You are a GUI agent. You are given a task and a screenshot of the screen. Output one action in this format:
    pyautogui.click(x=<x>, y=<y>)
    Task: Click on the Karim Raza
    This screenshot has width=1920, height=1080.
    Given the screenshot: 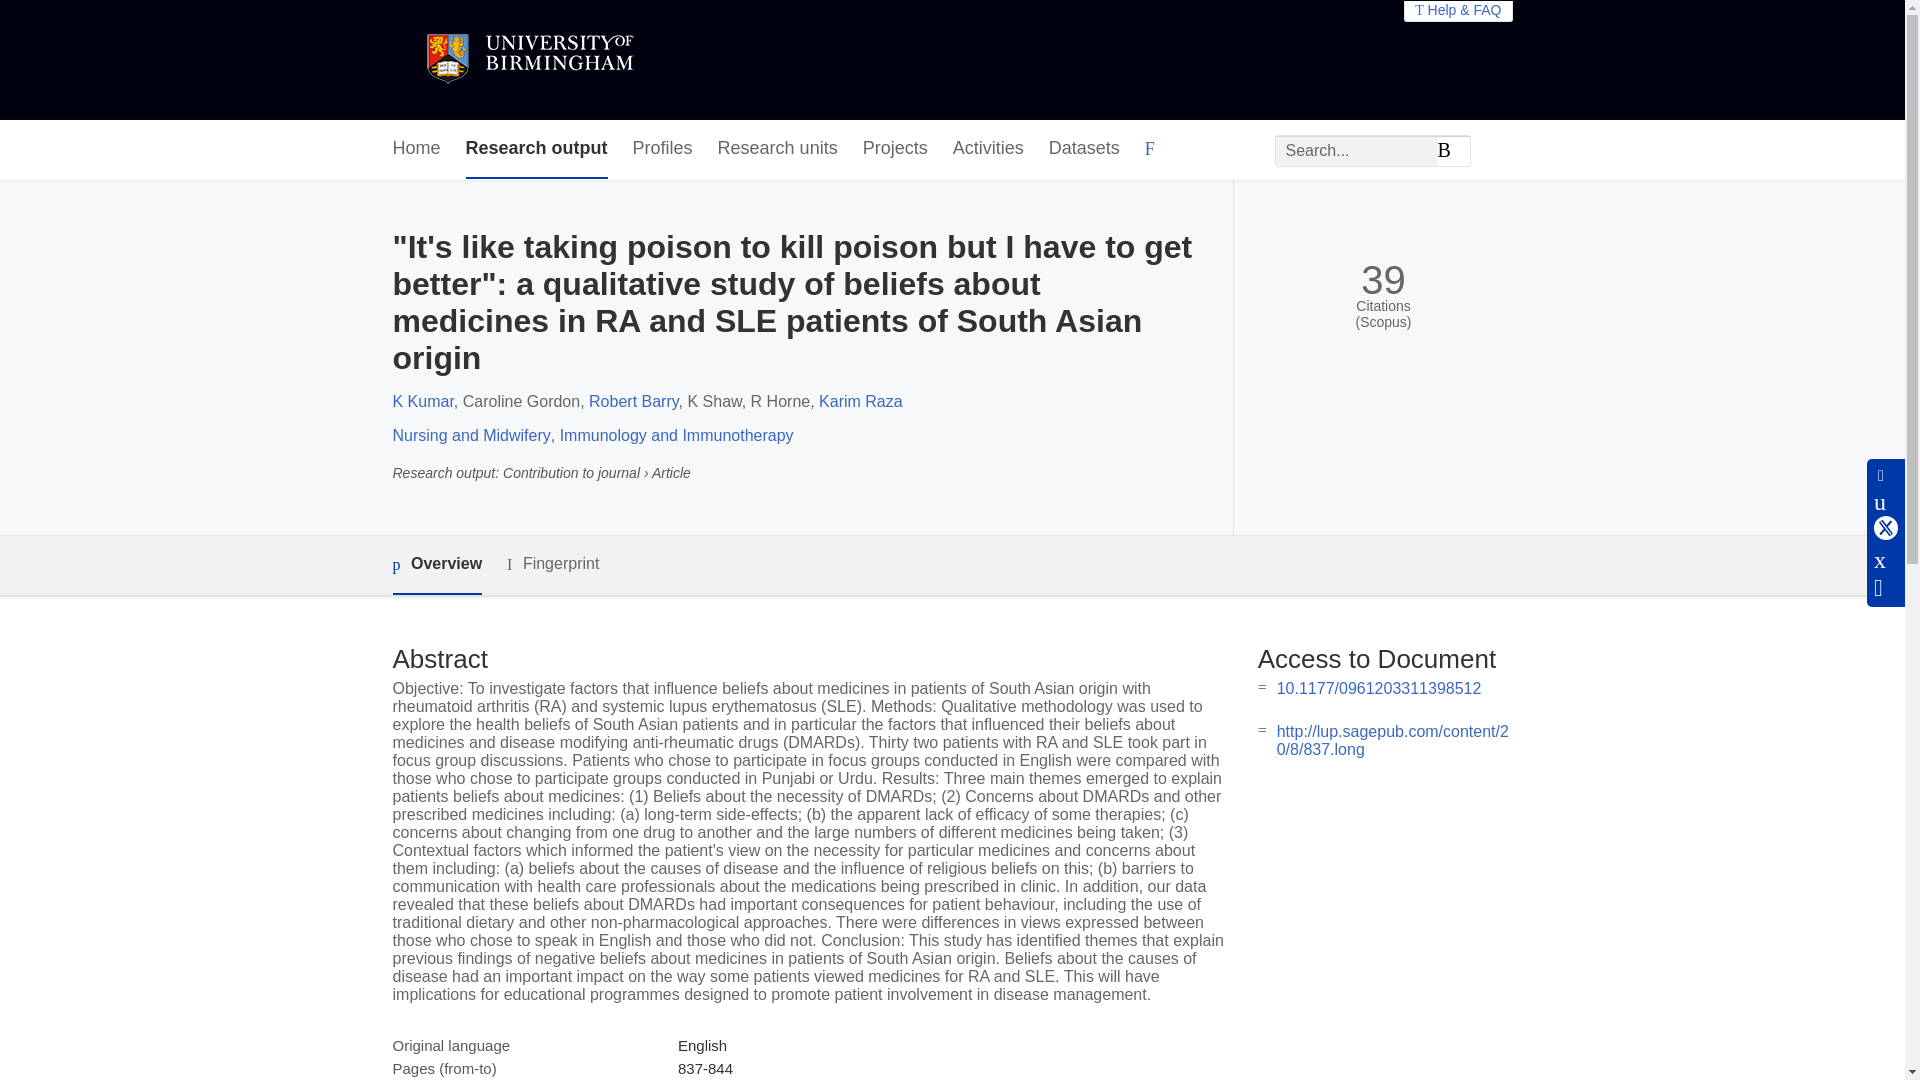 What is the action you would take?
    pyautogui.click(x=860, y=402)
    